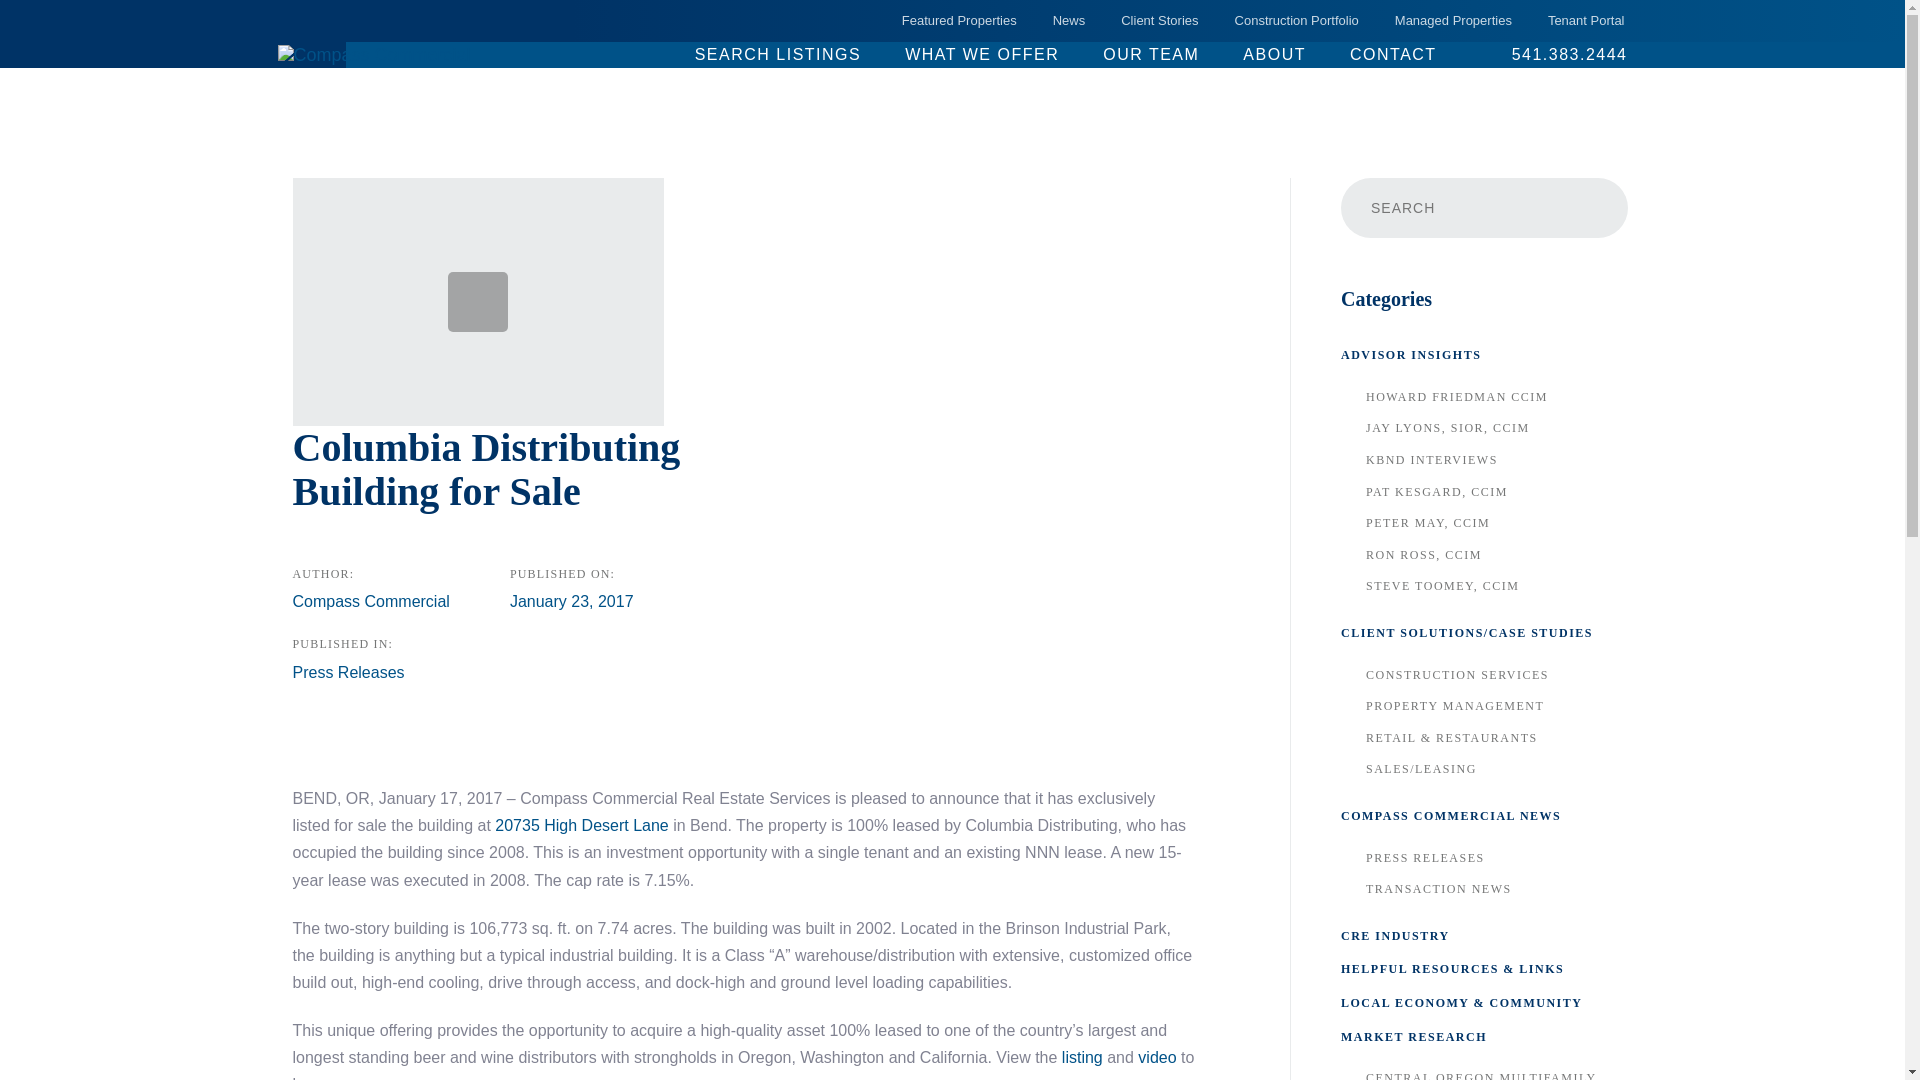 This screenshot has height=1080, width=1920. What do you see at coordinates (1296, 20) in the screenshot?
I see `Construction Portfolio` at bounding box center [1296, 20].